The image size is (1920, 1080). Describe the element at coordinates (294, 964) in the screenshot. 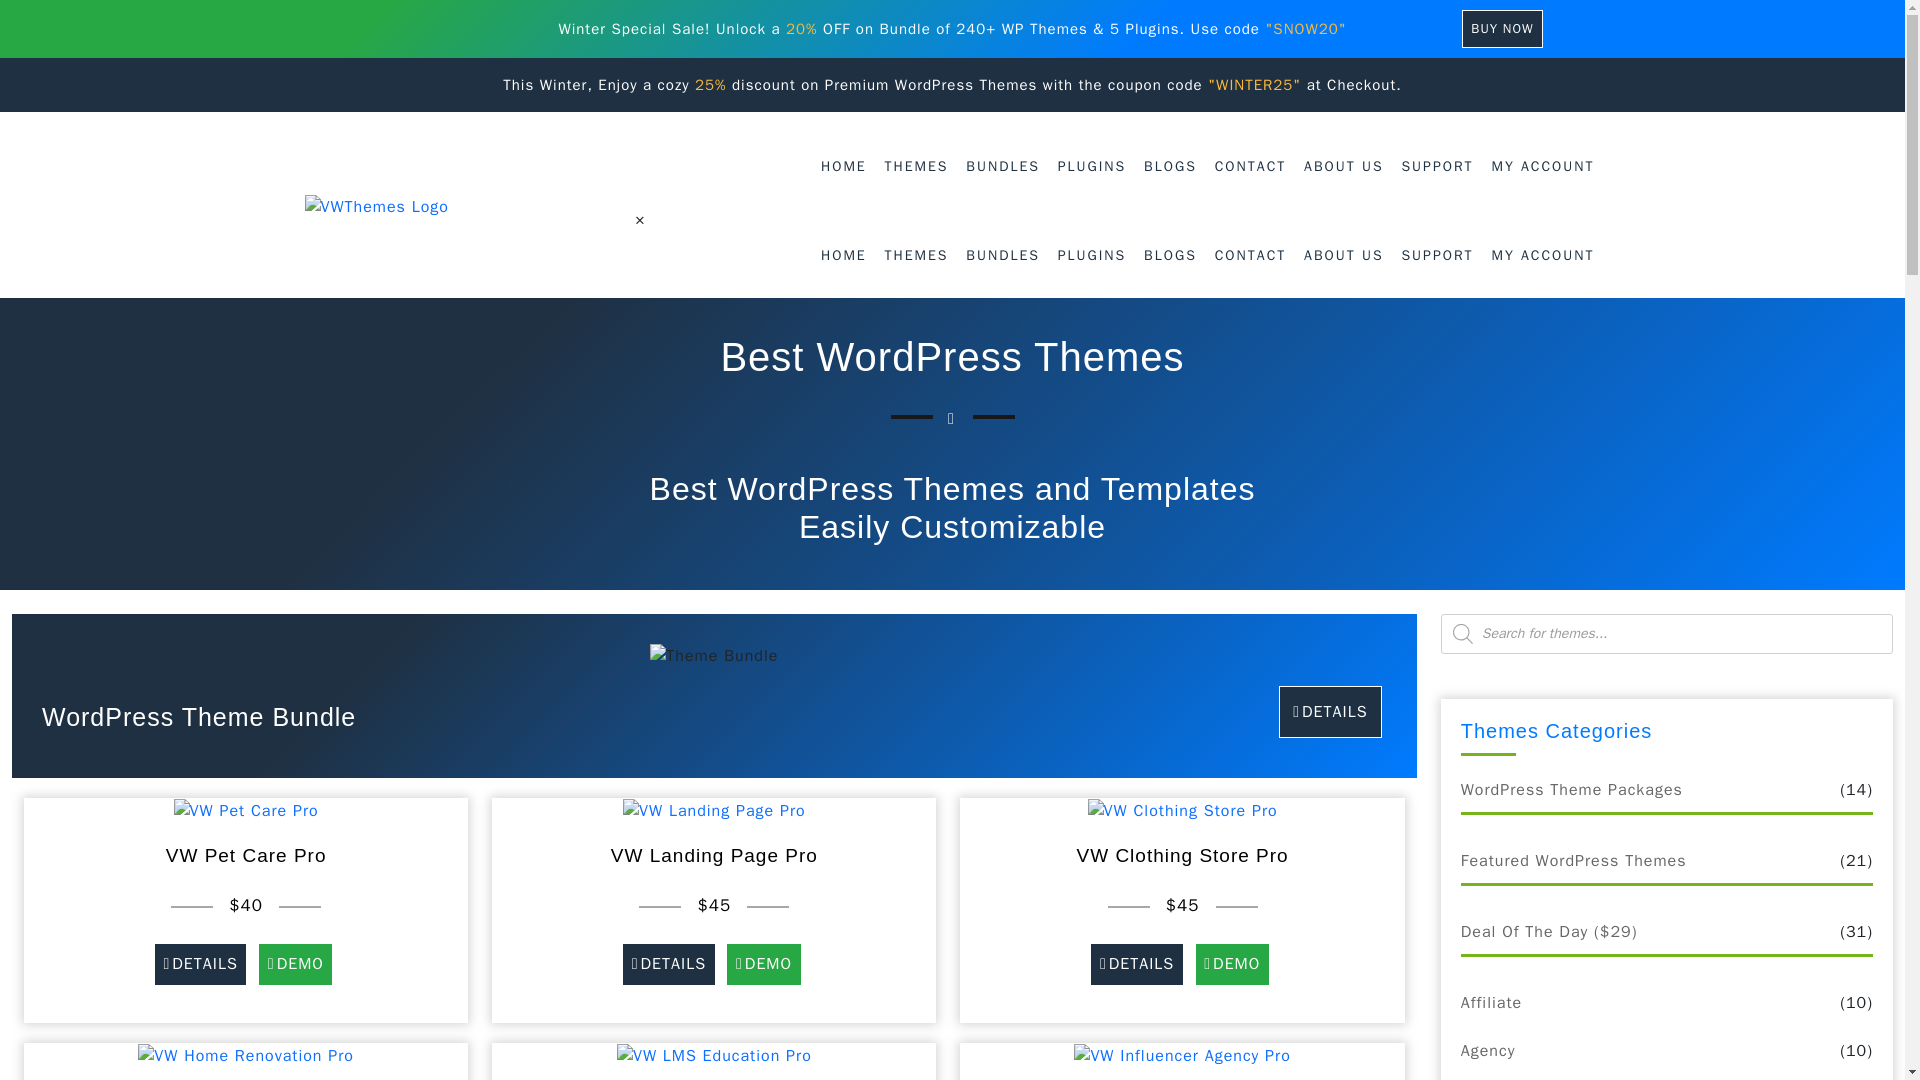

I see `DEMO` at that location.